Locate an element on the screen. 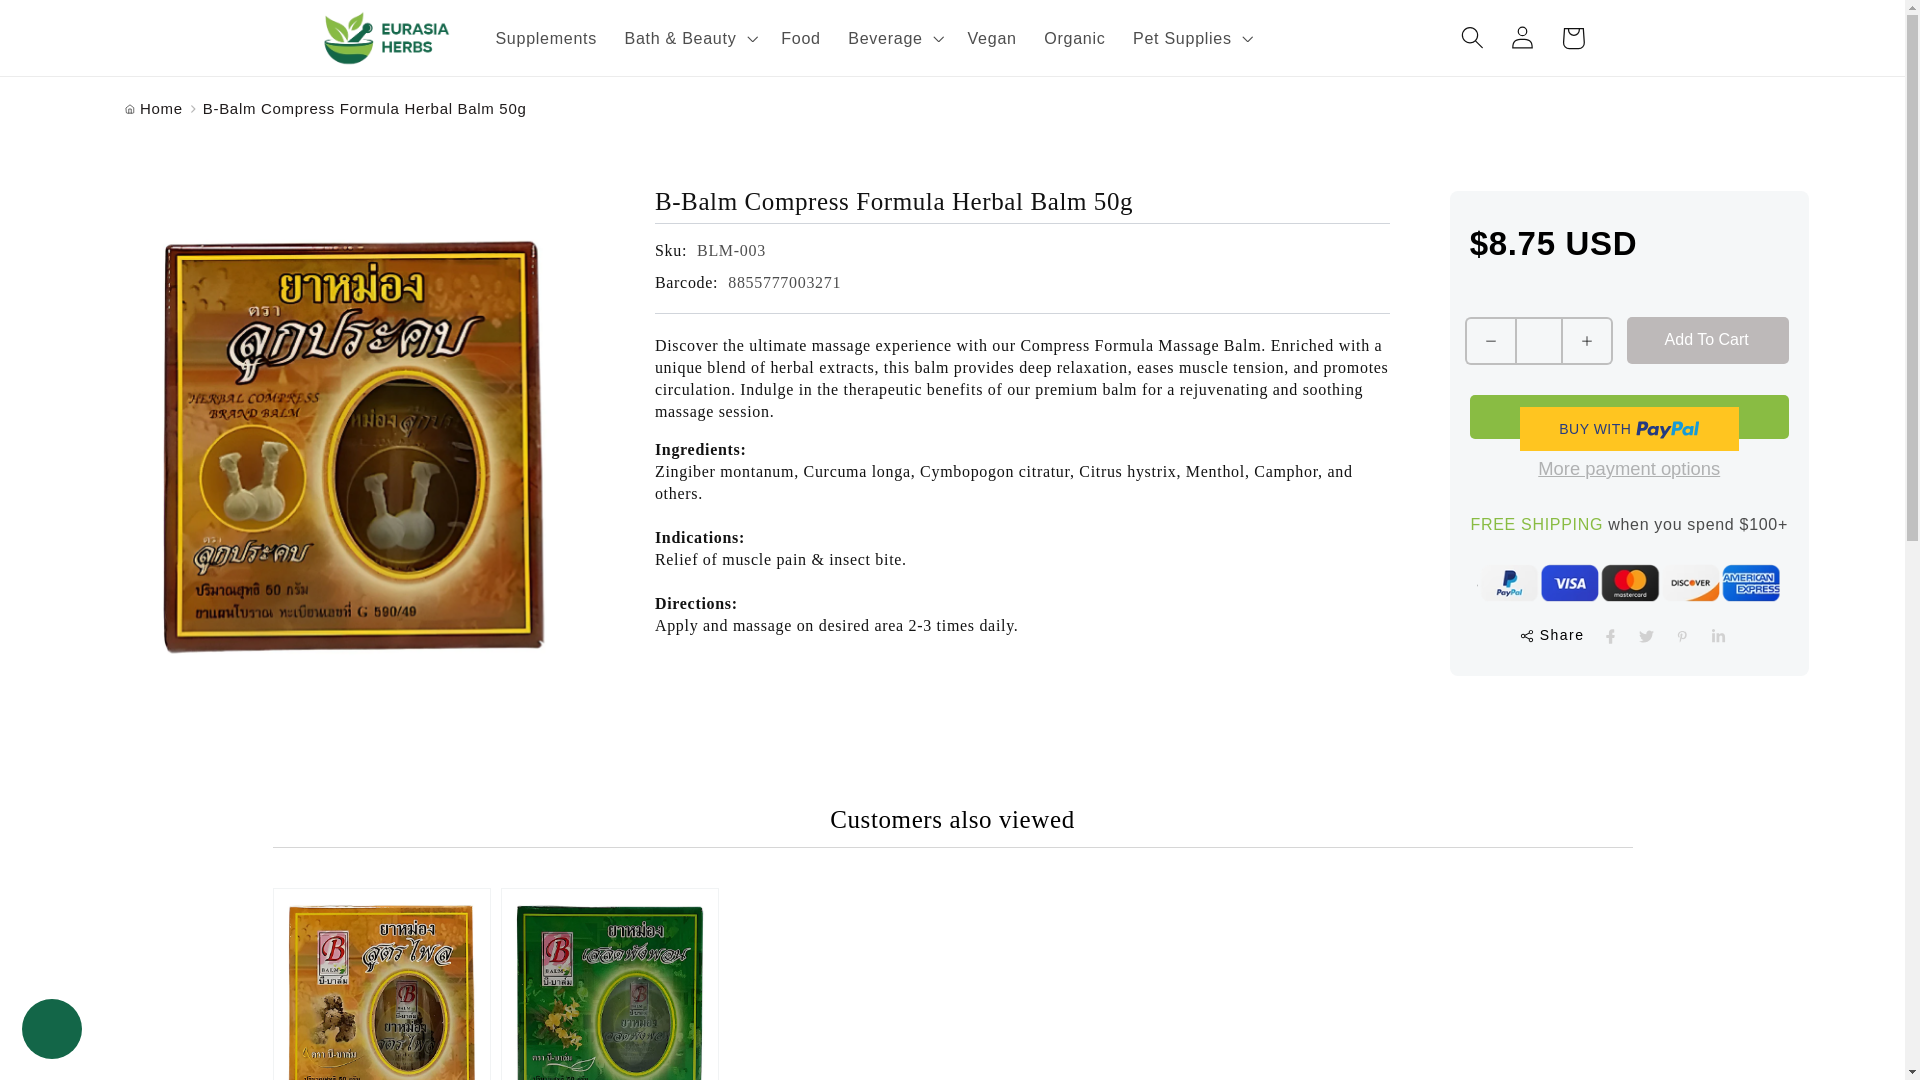 The image size is (1920, 1080). B-Balm Compress Formula Herbal Balm 50g is located at coordinates (1022, 202).